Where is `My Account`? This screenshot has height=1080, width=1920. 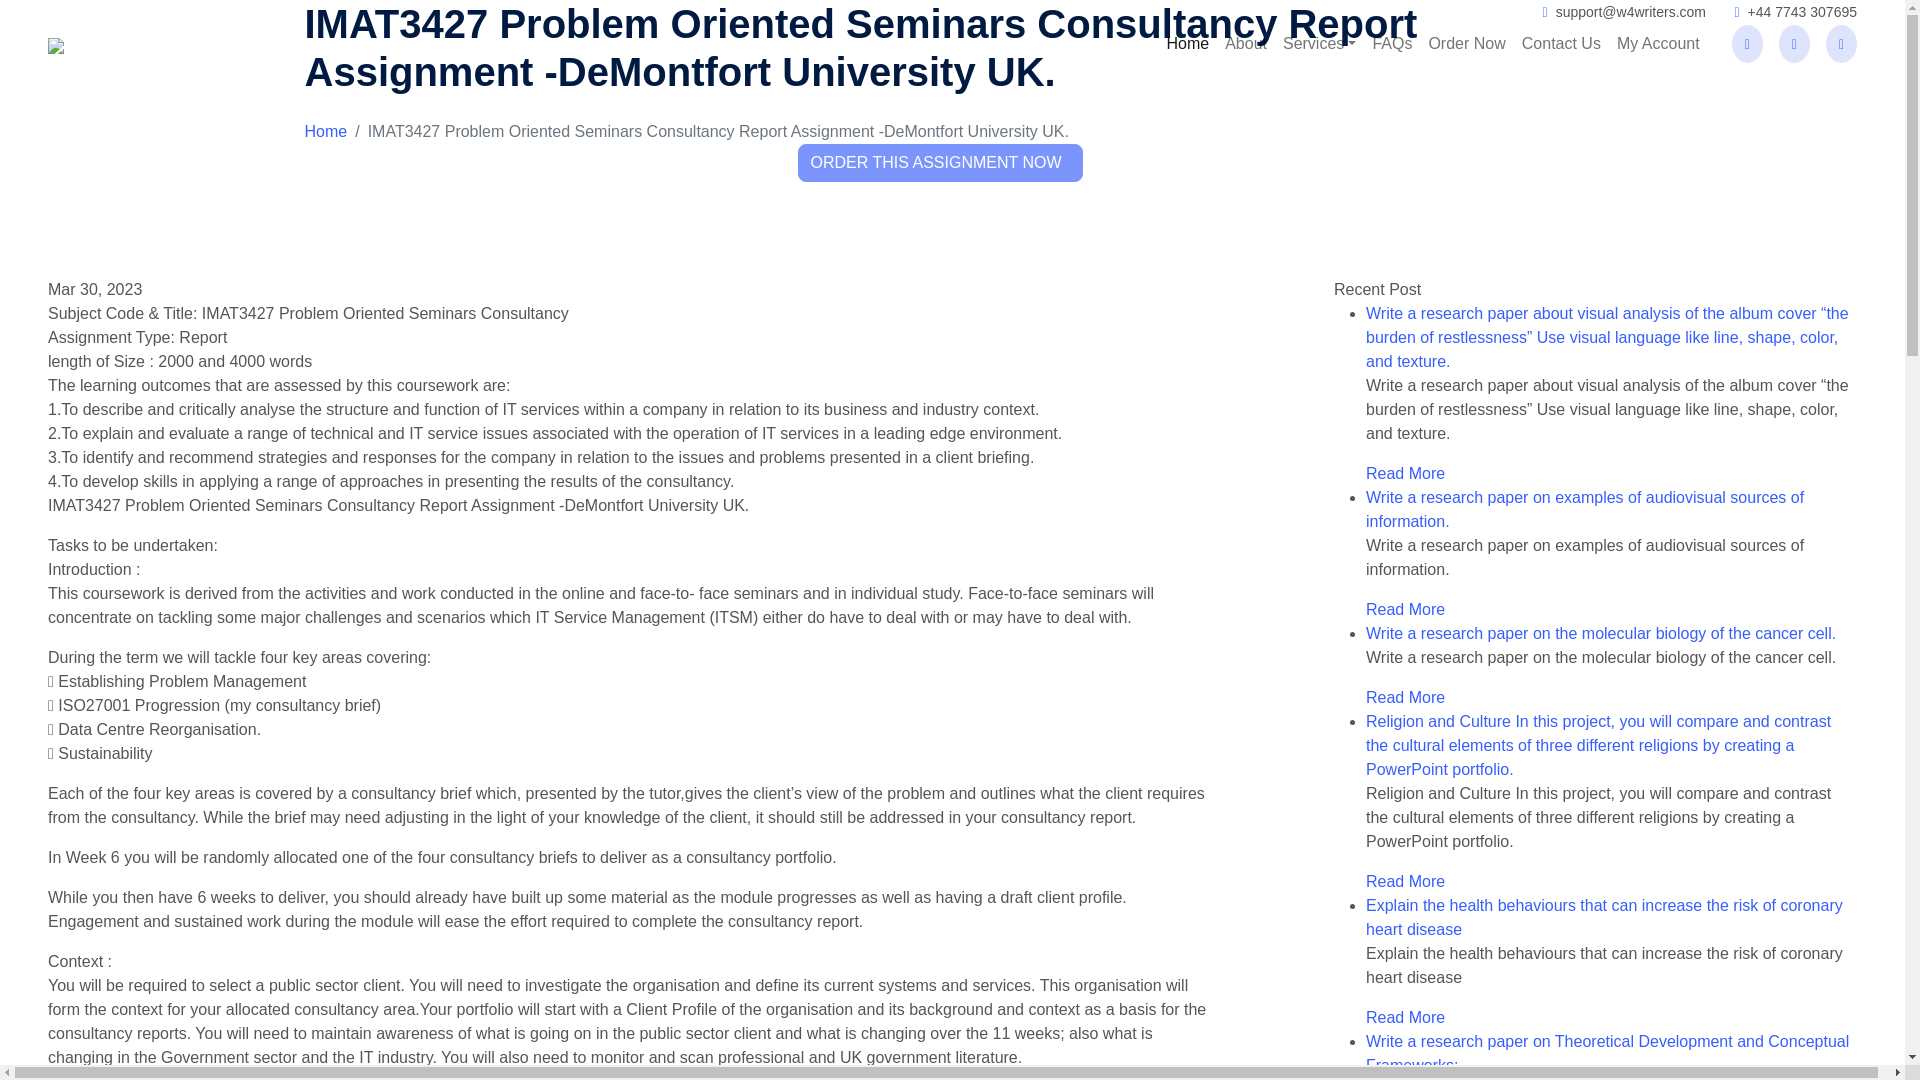
My Account is located at coordinates (1658, 43).